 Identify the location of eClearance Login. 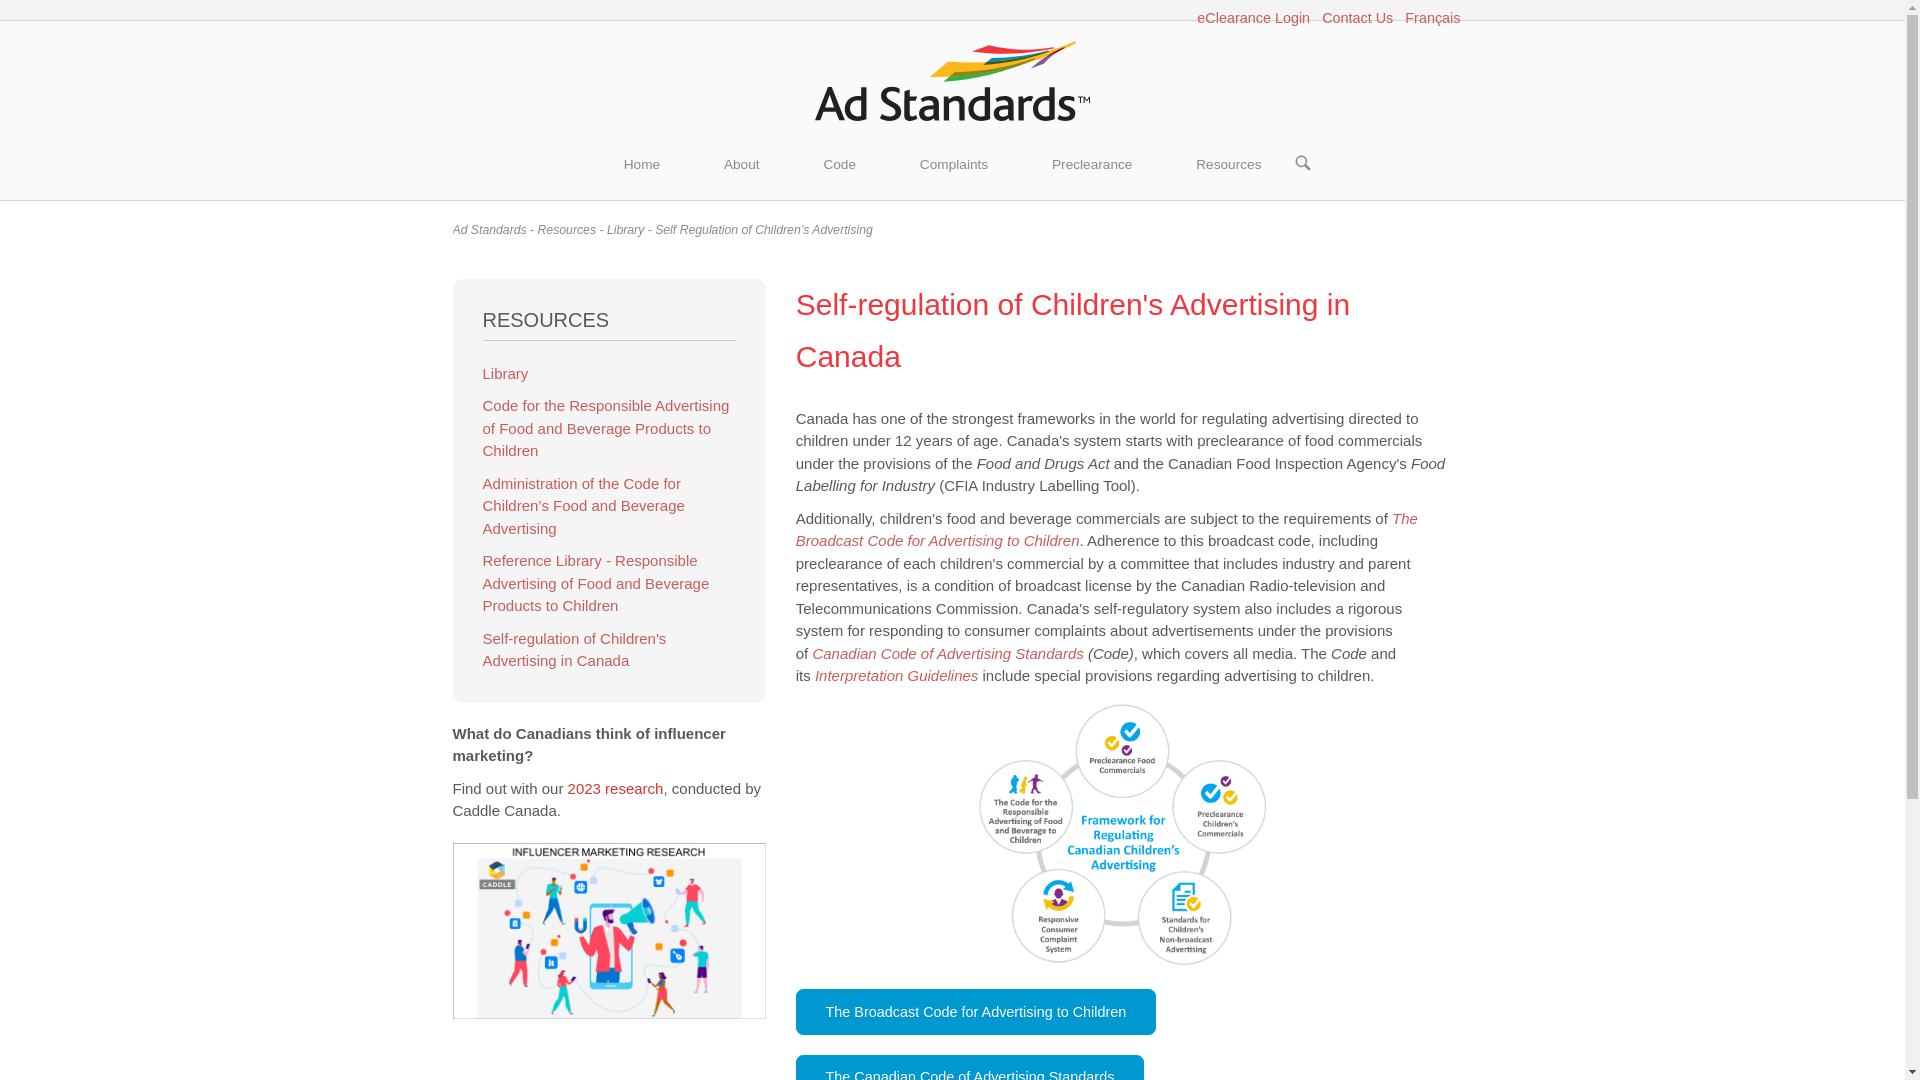
(1252, 20).